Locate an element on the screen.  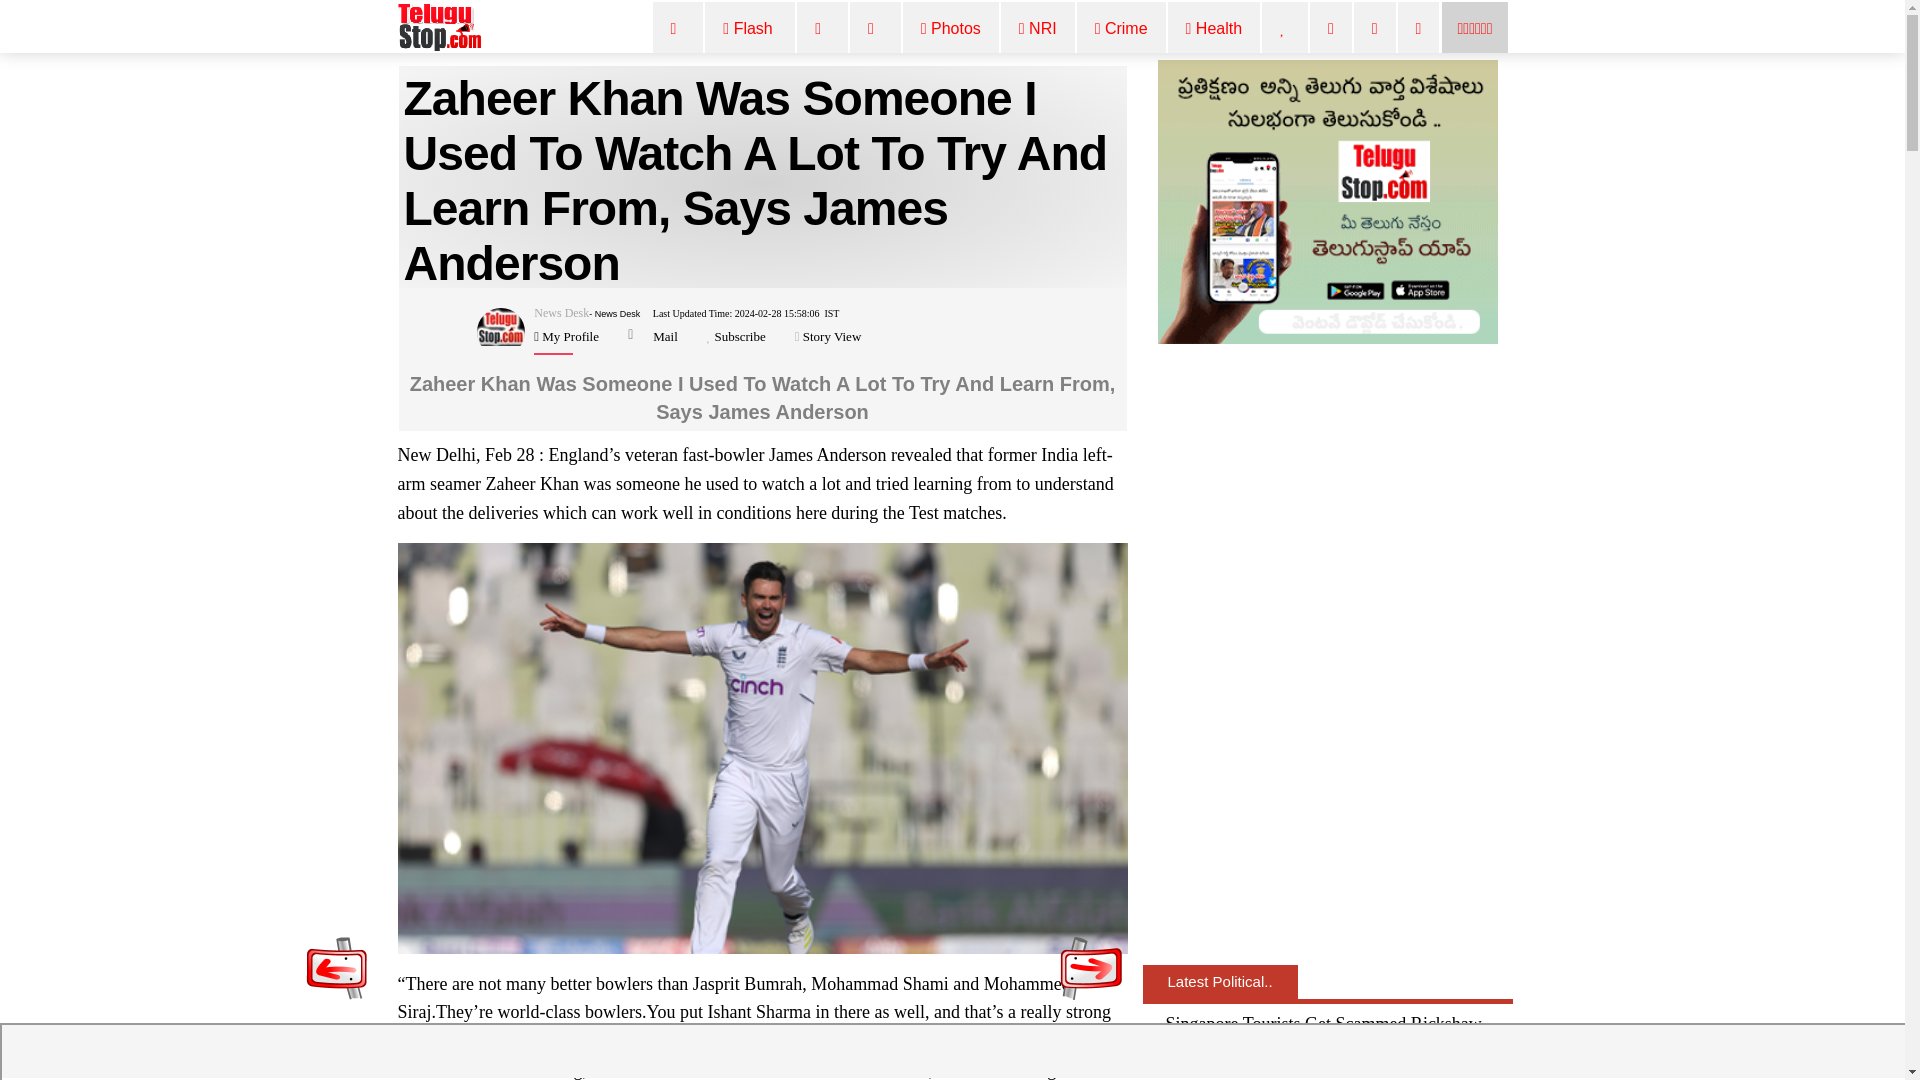
Latest Business News. is located at coordinates (1331, 30).